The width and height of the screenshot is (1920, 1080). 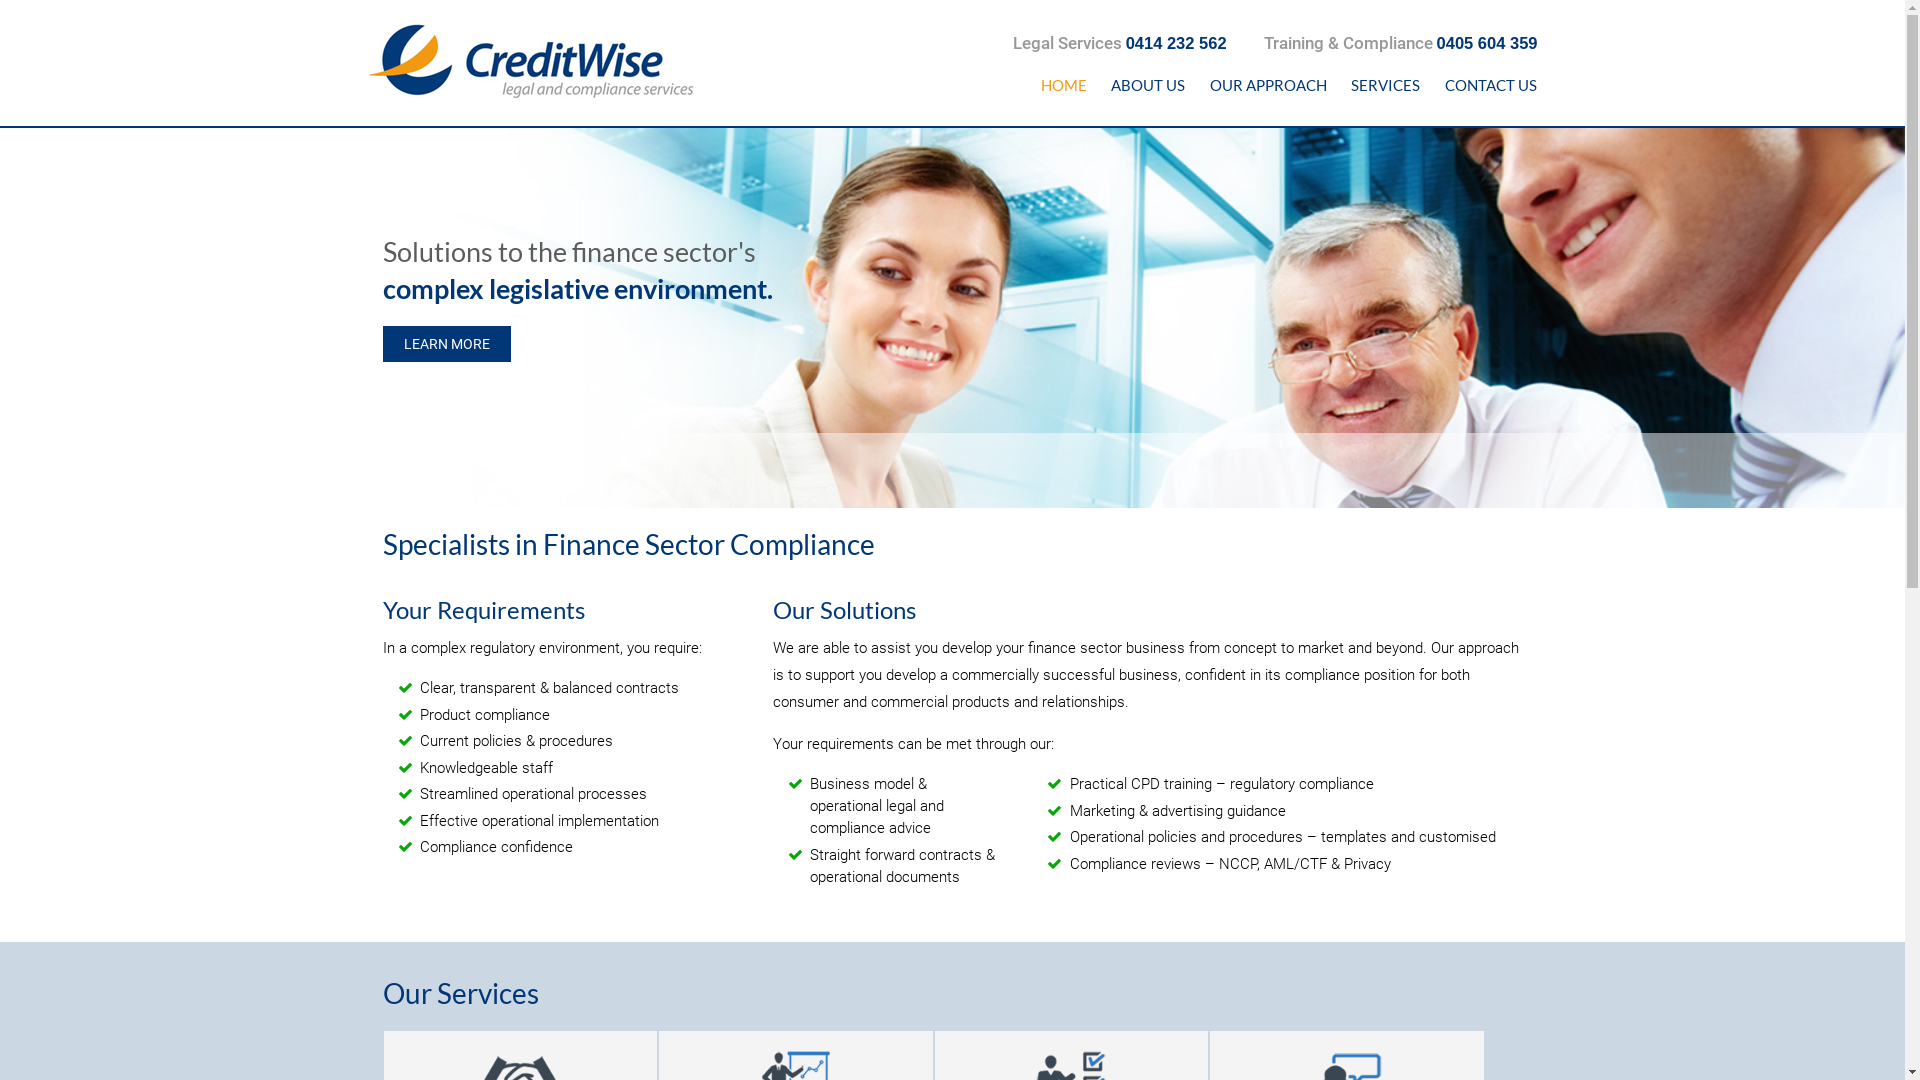 What do you see at coordinates (1064, 86) in the screenshot?
I see `HOME` at bounding box center [1064, 86].